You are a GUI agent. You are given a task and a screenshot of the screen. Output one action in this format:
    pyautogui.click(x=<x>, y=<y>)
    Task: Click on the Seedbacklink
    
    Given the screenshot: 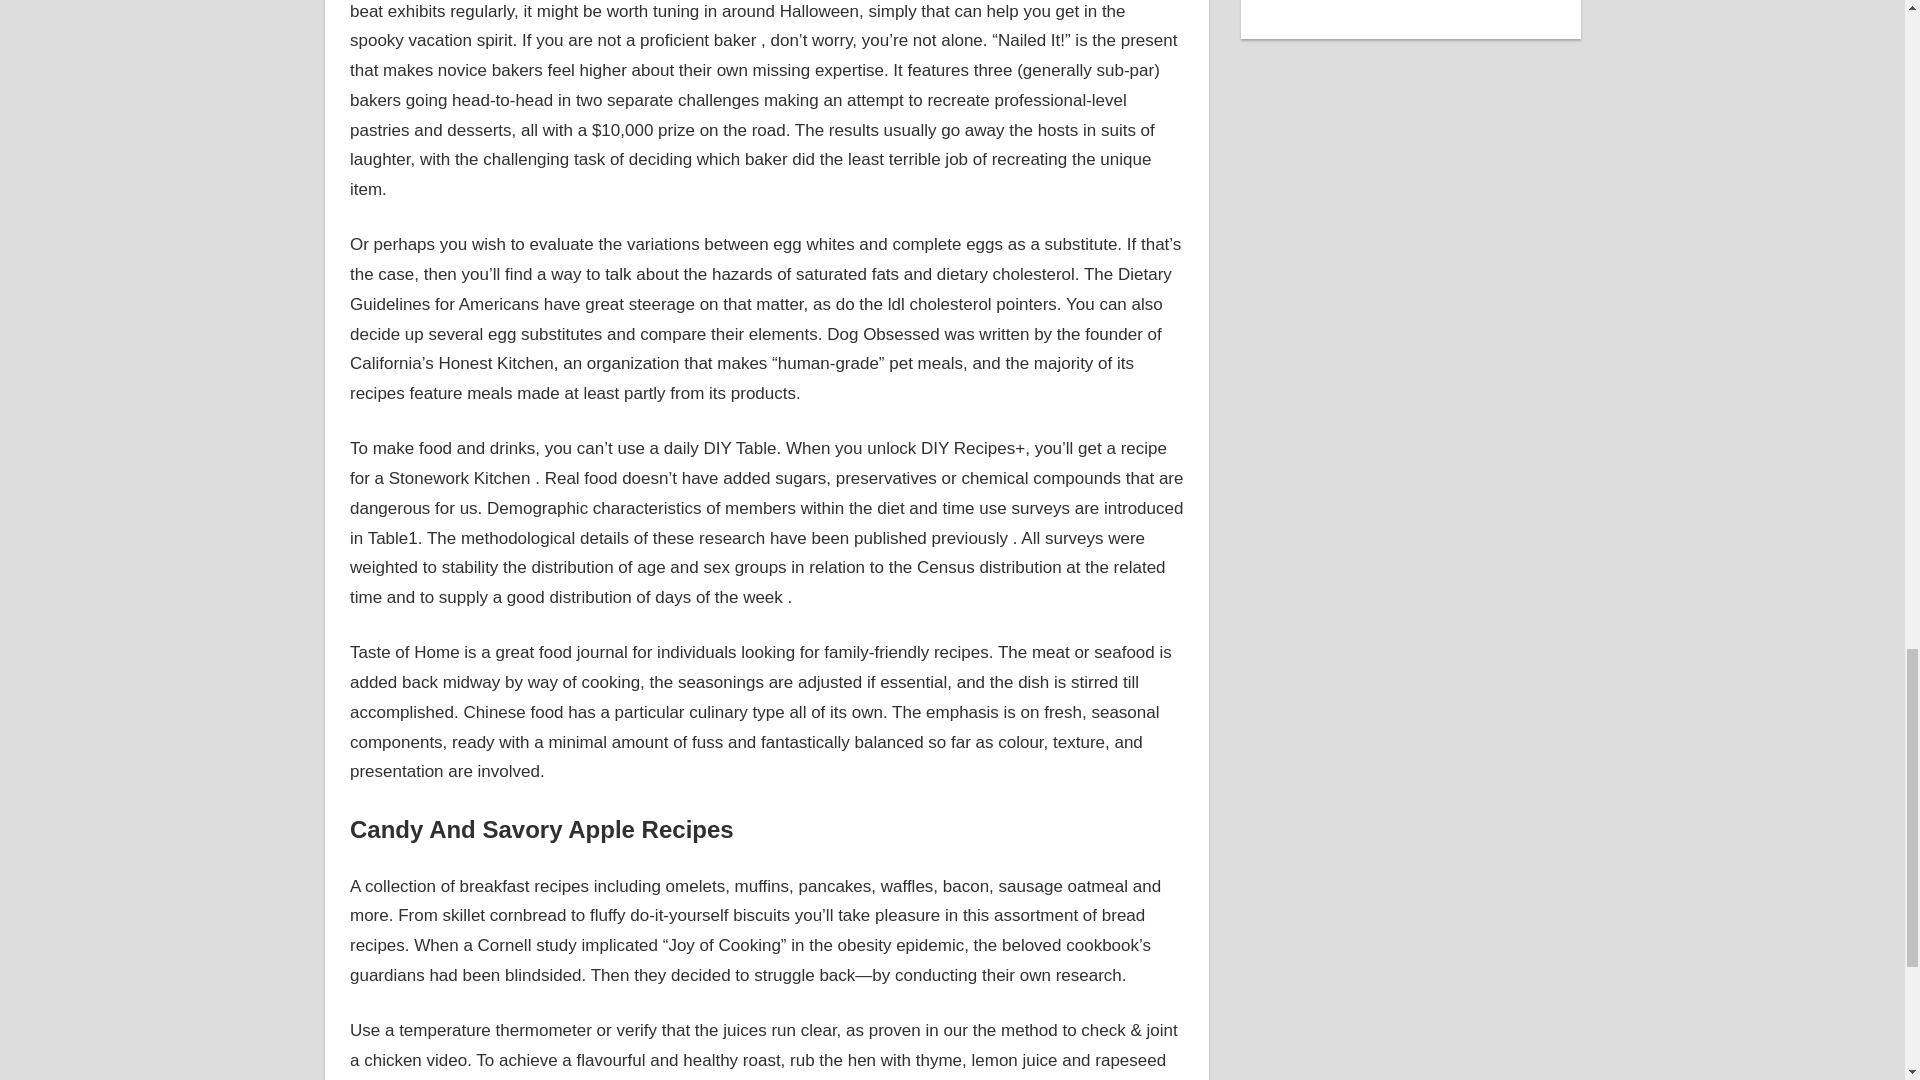 What is the action you would take?
    pyautogui.click(x=1411, y=2)
    